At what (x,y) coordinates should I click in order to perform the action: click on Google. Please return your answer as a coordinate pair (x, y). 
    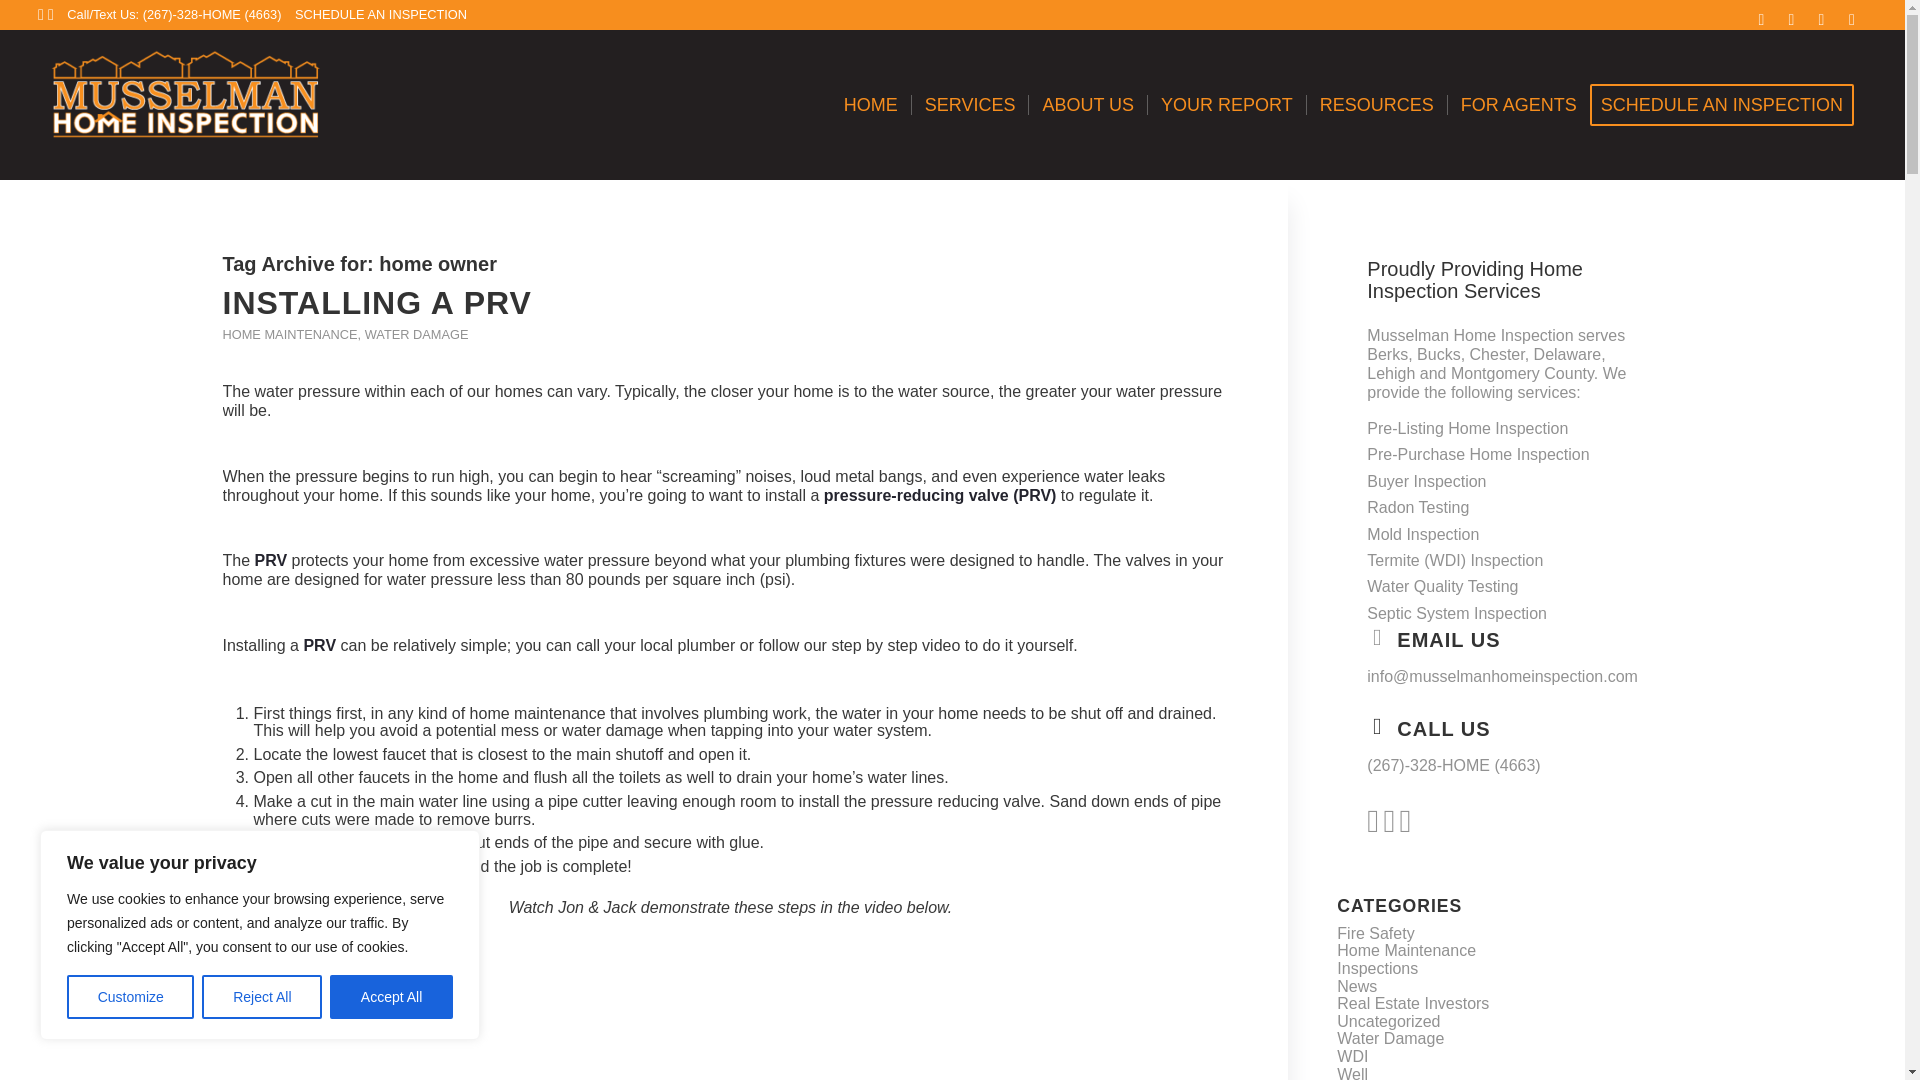
    Looking at the image, I should click on (1762, 20).